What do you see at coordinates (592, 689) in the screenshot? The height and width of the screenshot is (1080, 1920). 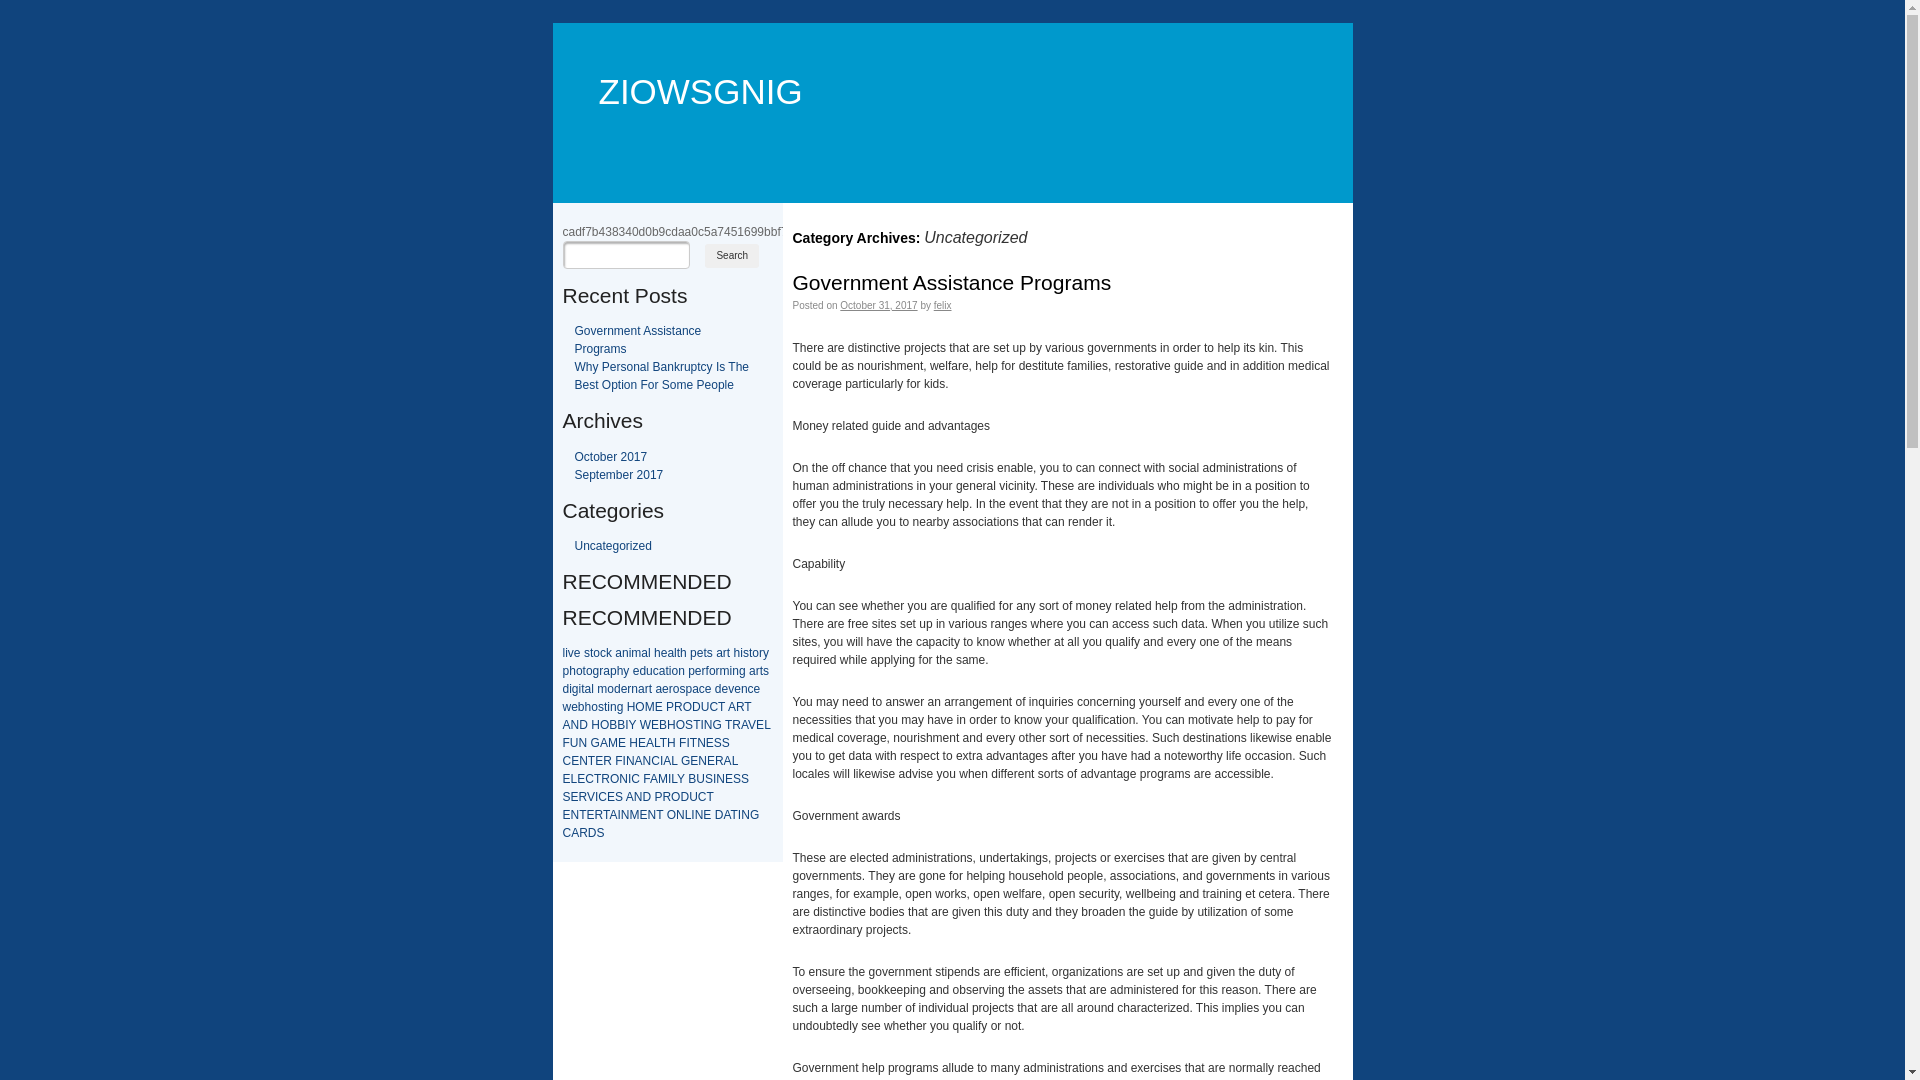 I see `l` at bounding box center [592, 689].